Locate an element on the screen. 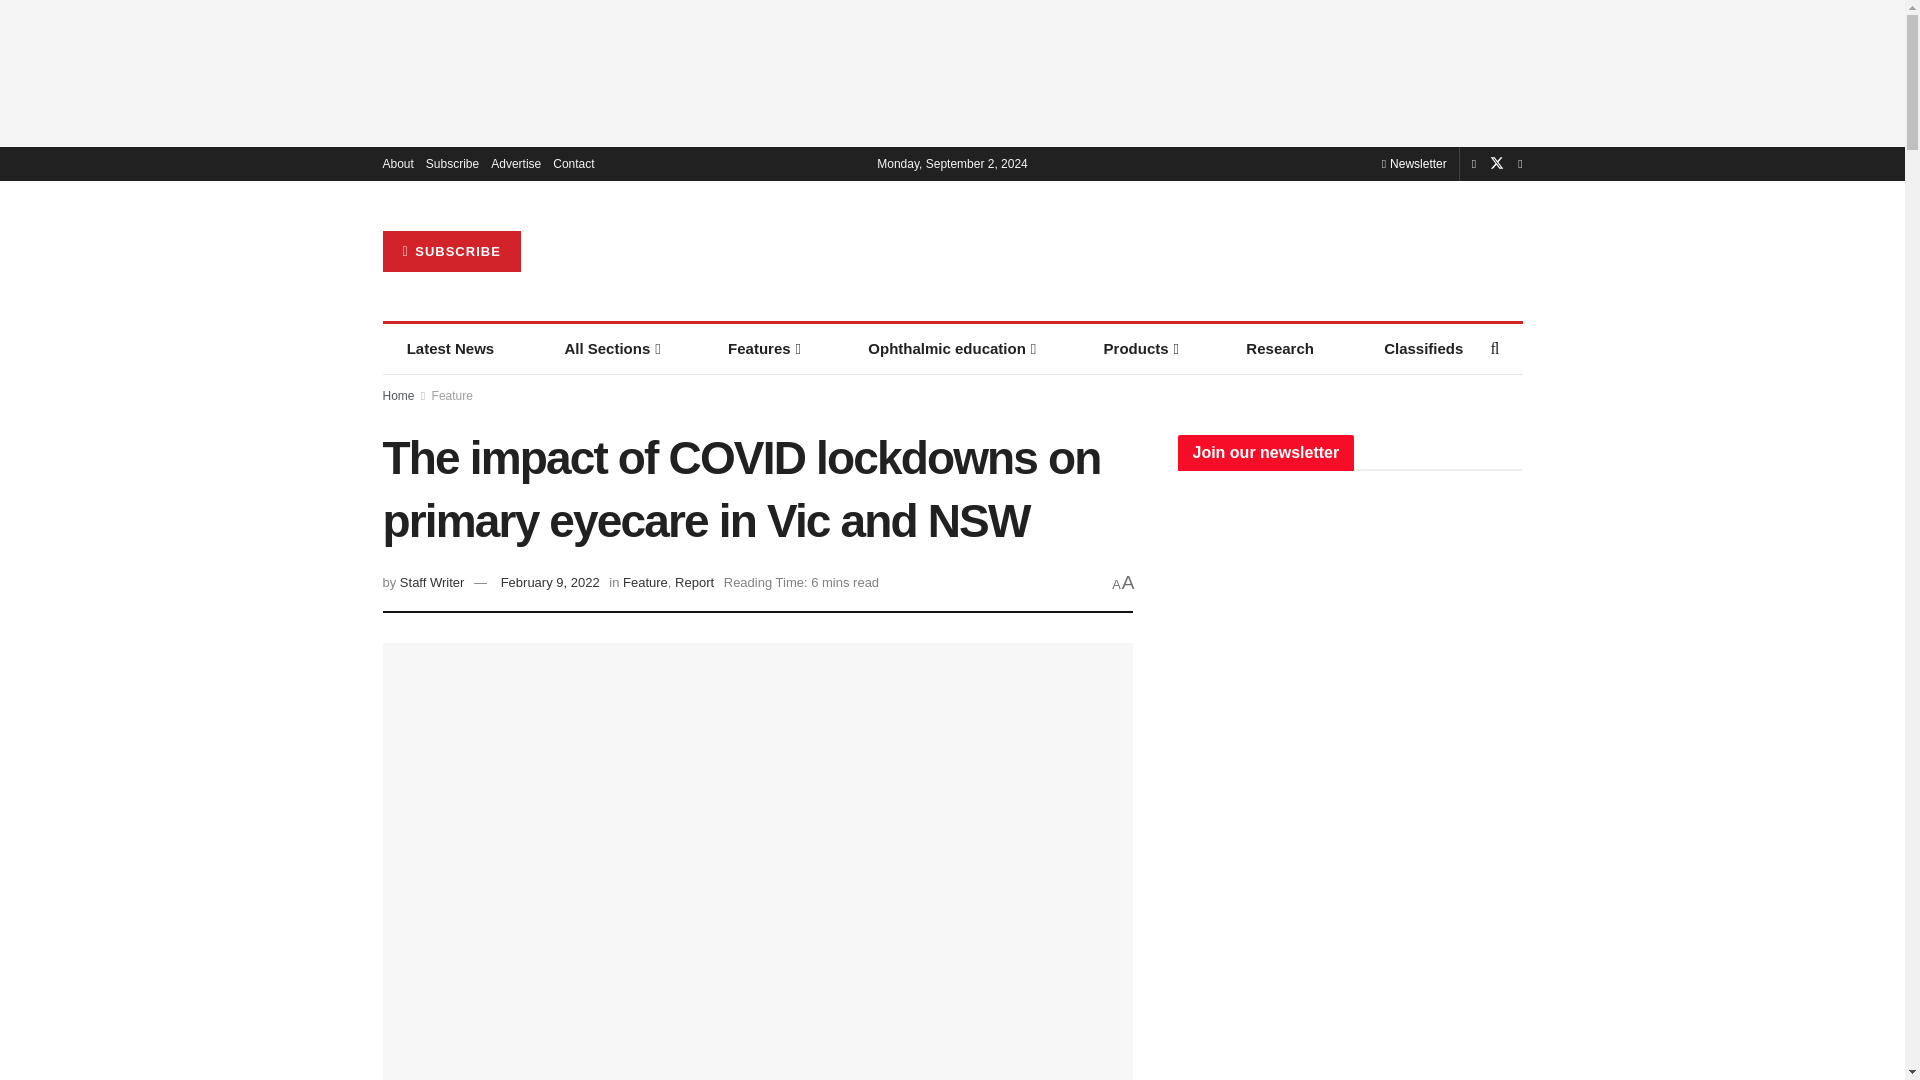 The height and width of the screenshot is (1080, 1920). Newsletter is located at coordinates (1414, 163).